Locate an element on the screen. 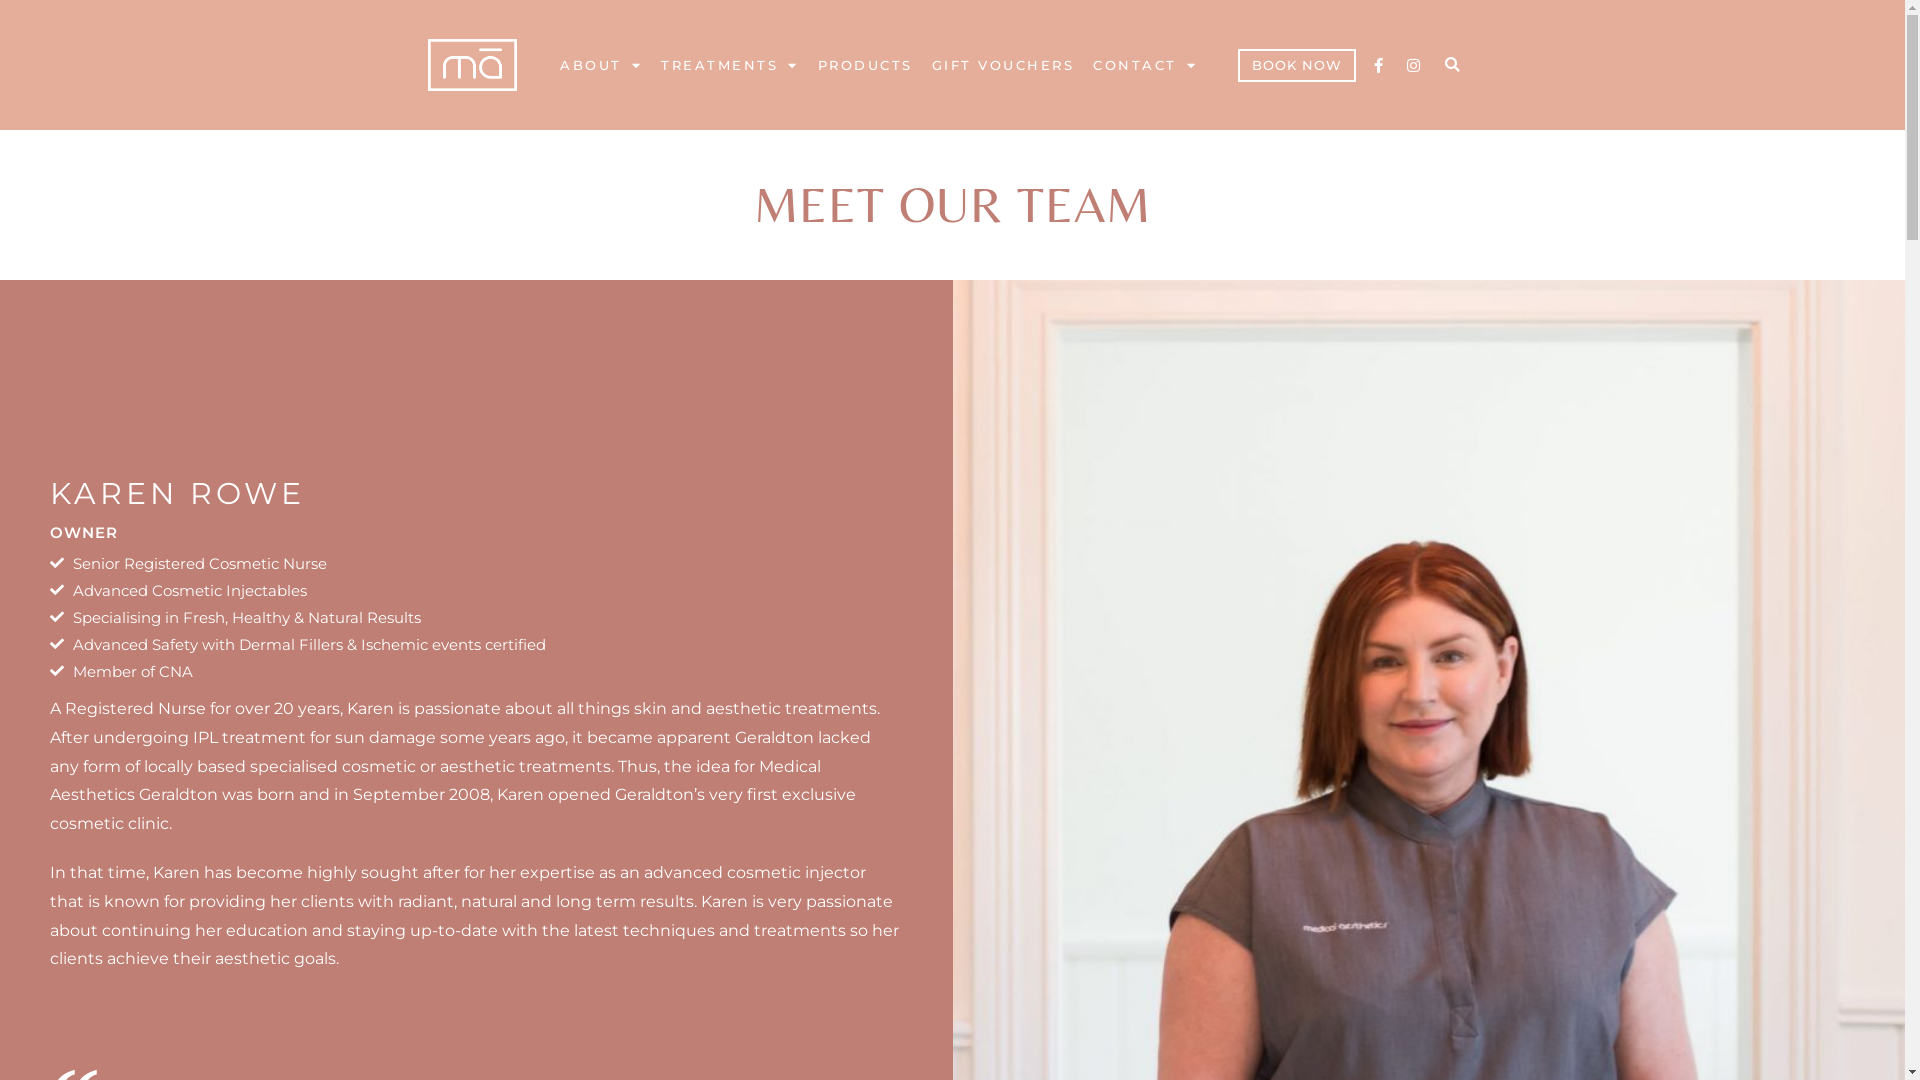 The width and height of the screenshot is (1920, 1080). CONTACT is located at coordinates (1145, 65).